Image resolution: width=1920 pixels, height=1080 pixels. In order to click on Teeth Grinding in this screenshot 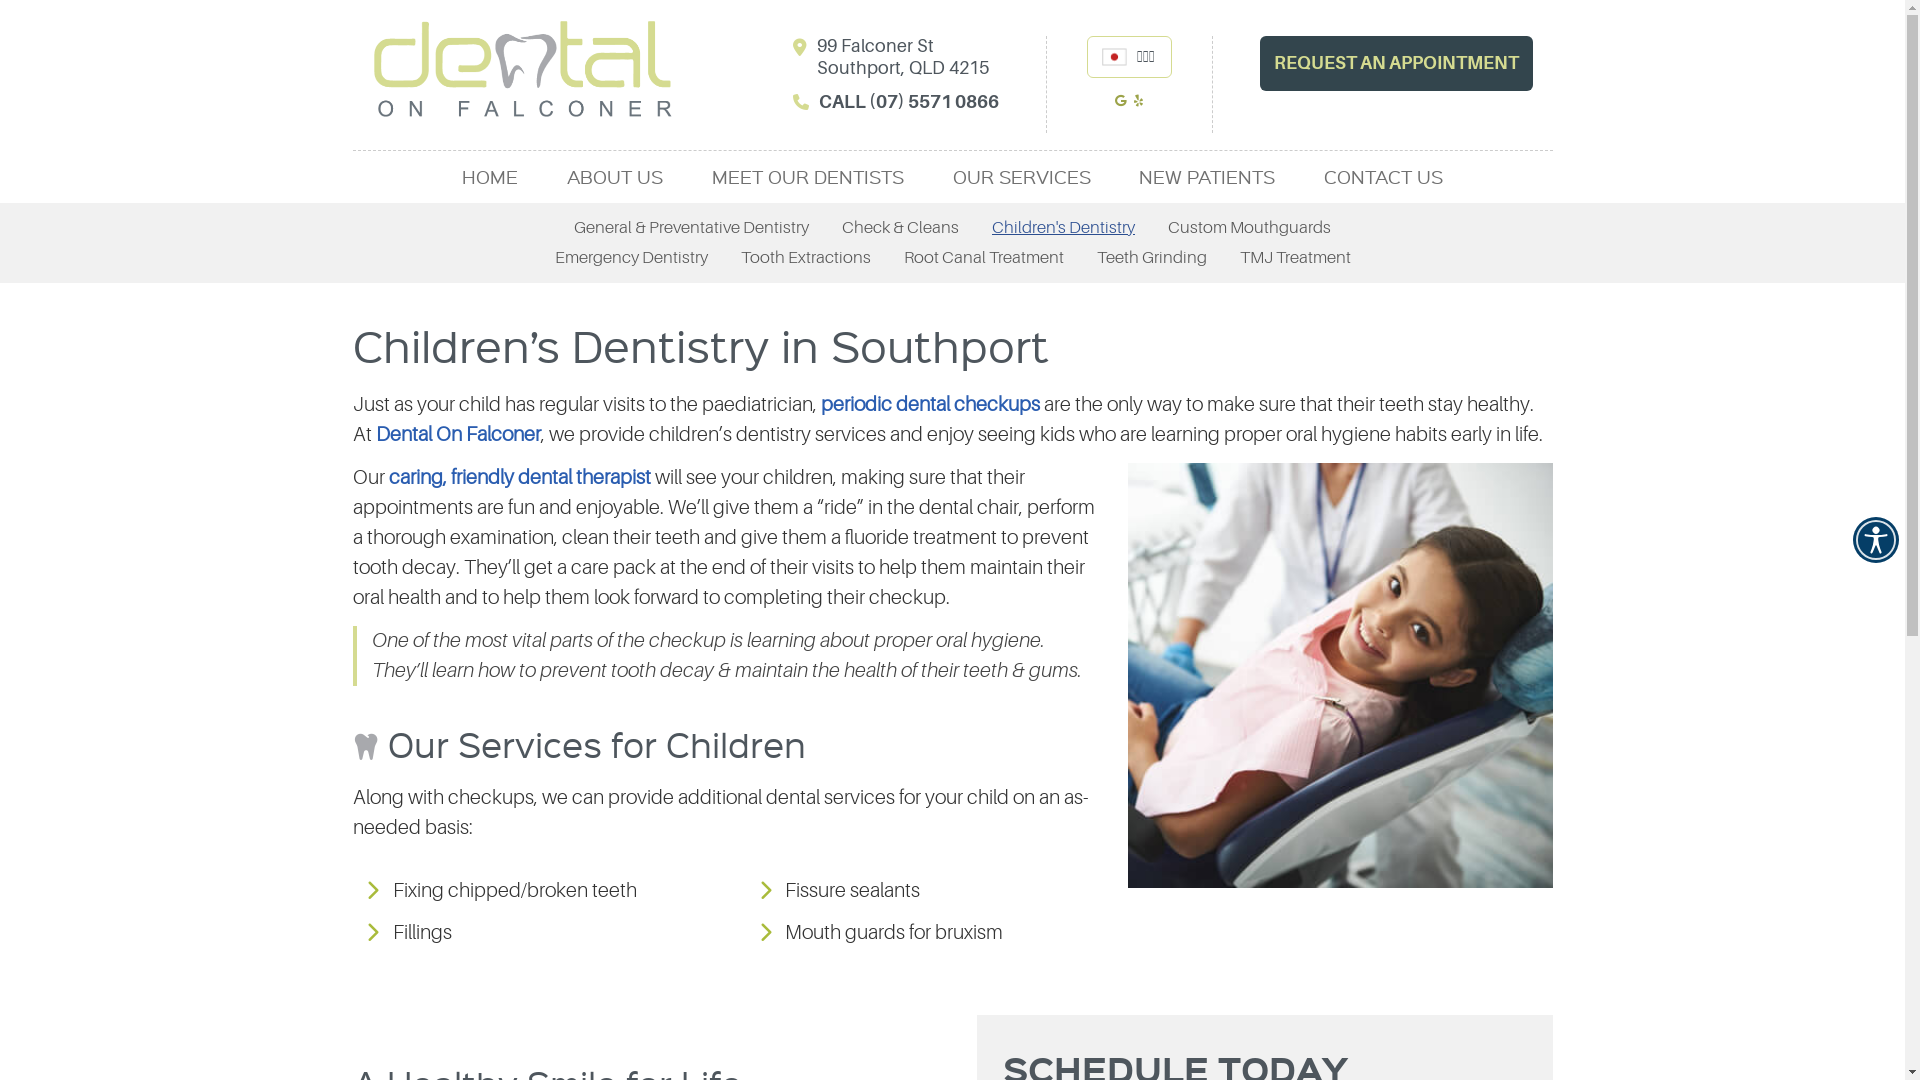, I will do `click(1152, 258)`.